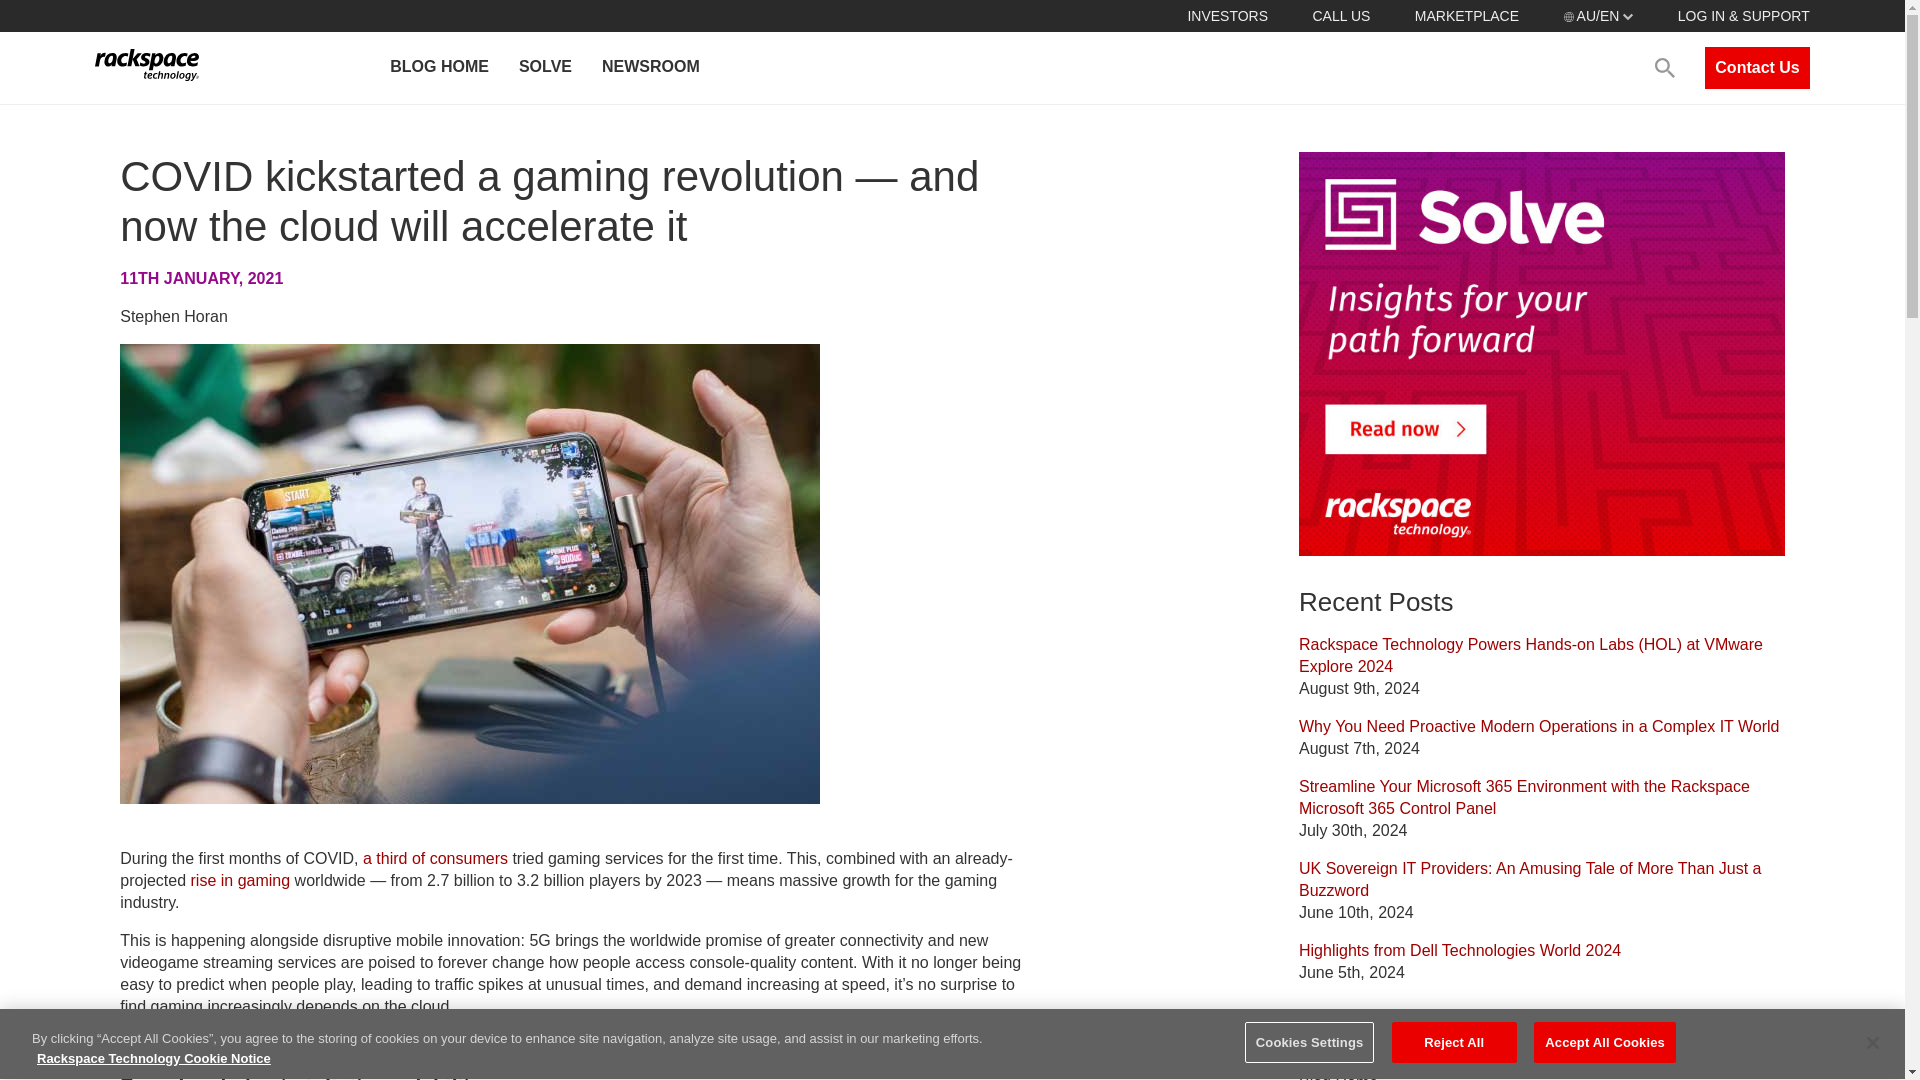 The width and height of the screenshot is (1920, 1080). Describe the element at coordinates (240, 880) in the screenshot. I see `rise in gaming` at that location.